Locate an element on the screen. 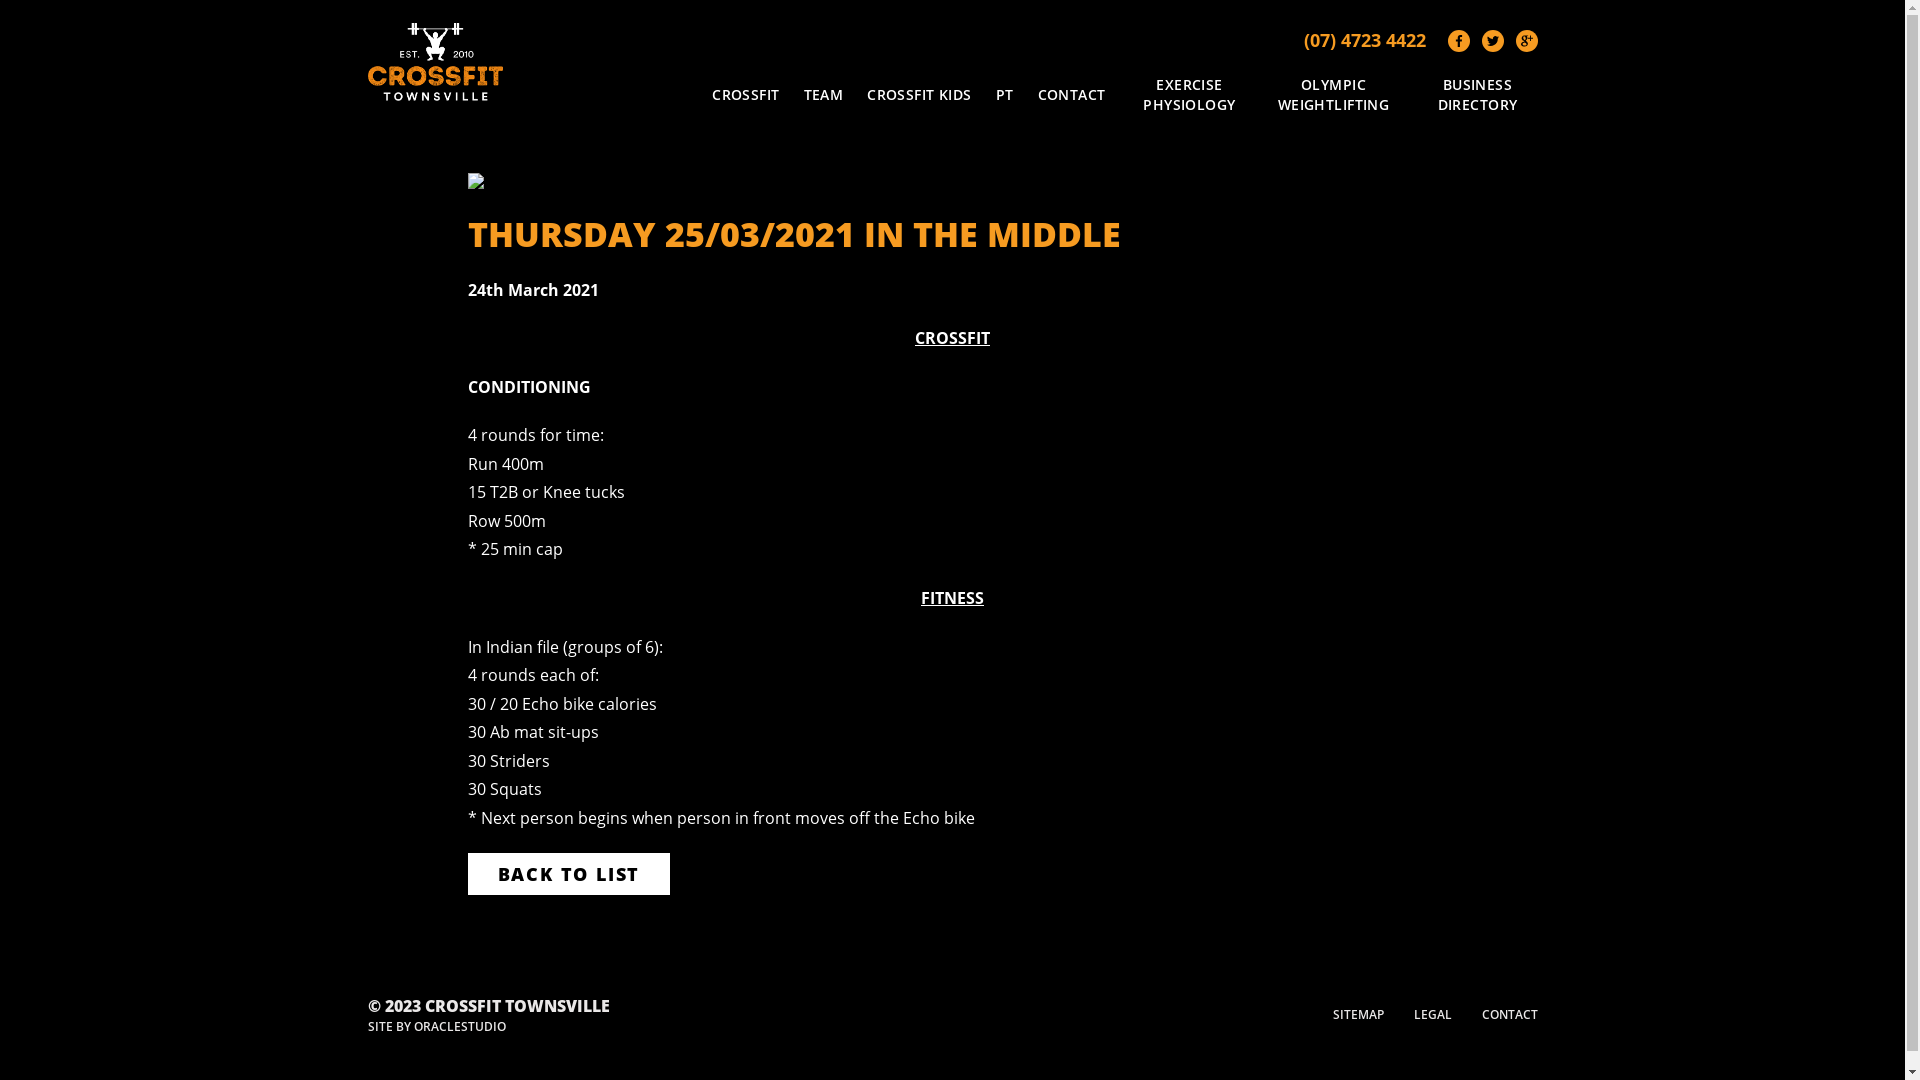 The height and width of the screenshot is (1080, 1920). CONTACT is located at coordinates (1072, 95).